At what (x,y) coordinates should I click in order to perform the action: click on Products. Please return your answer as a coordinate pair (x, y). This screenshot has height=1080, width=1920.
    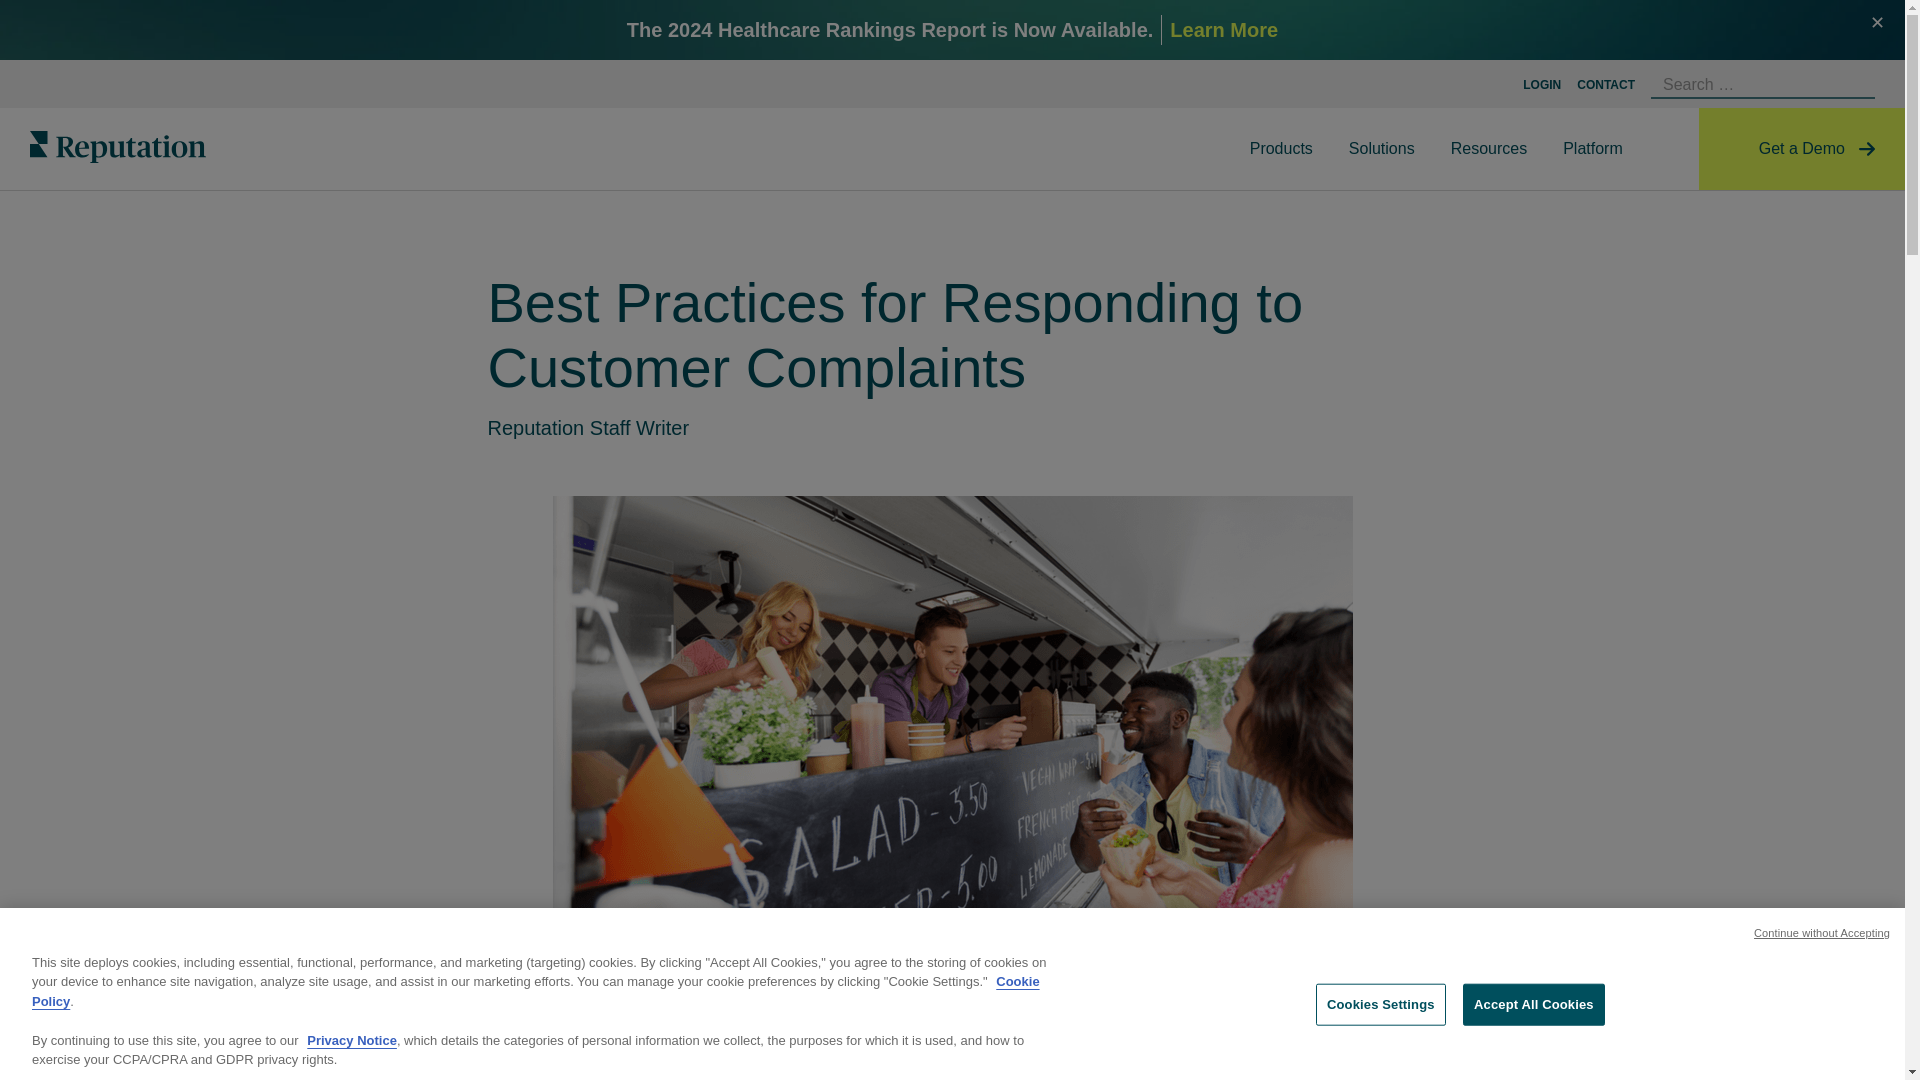
    Looking at the image, I should click on (1281, 149).